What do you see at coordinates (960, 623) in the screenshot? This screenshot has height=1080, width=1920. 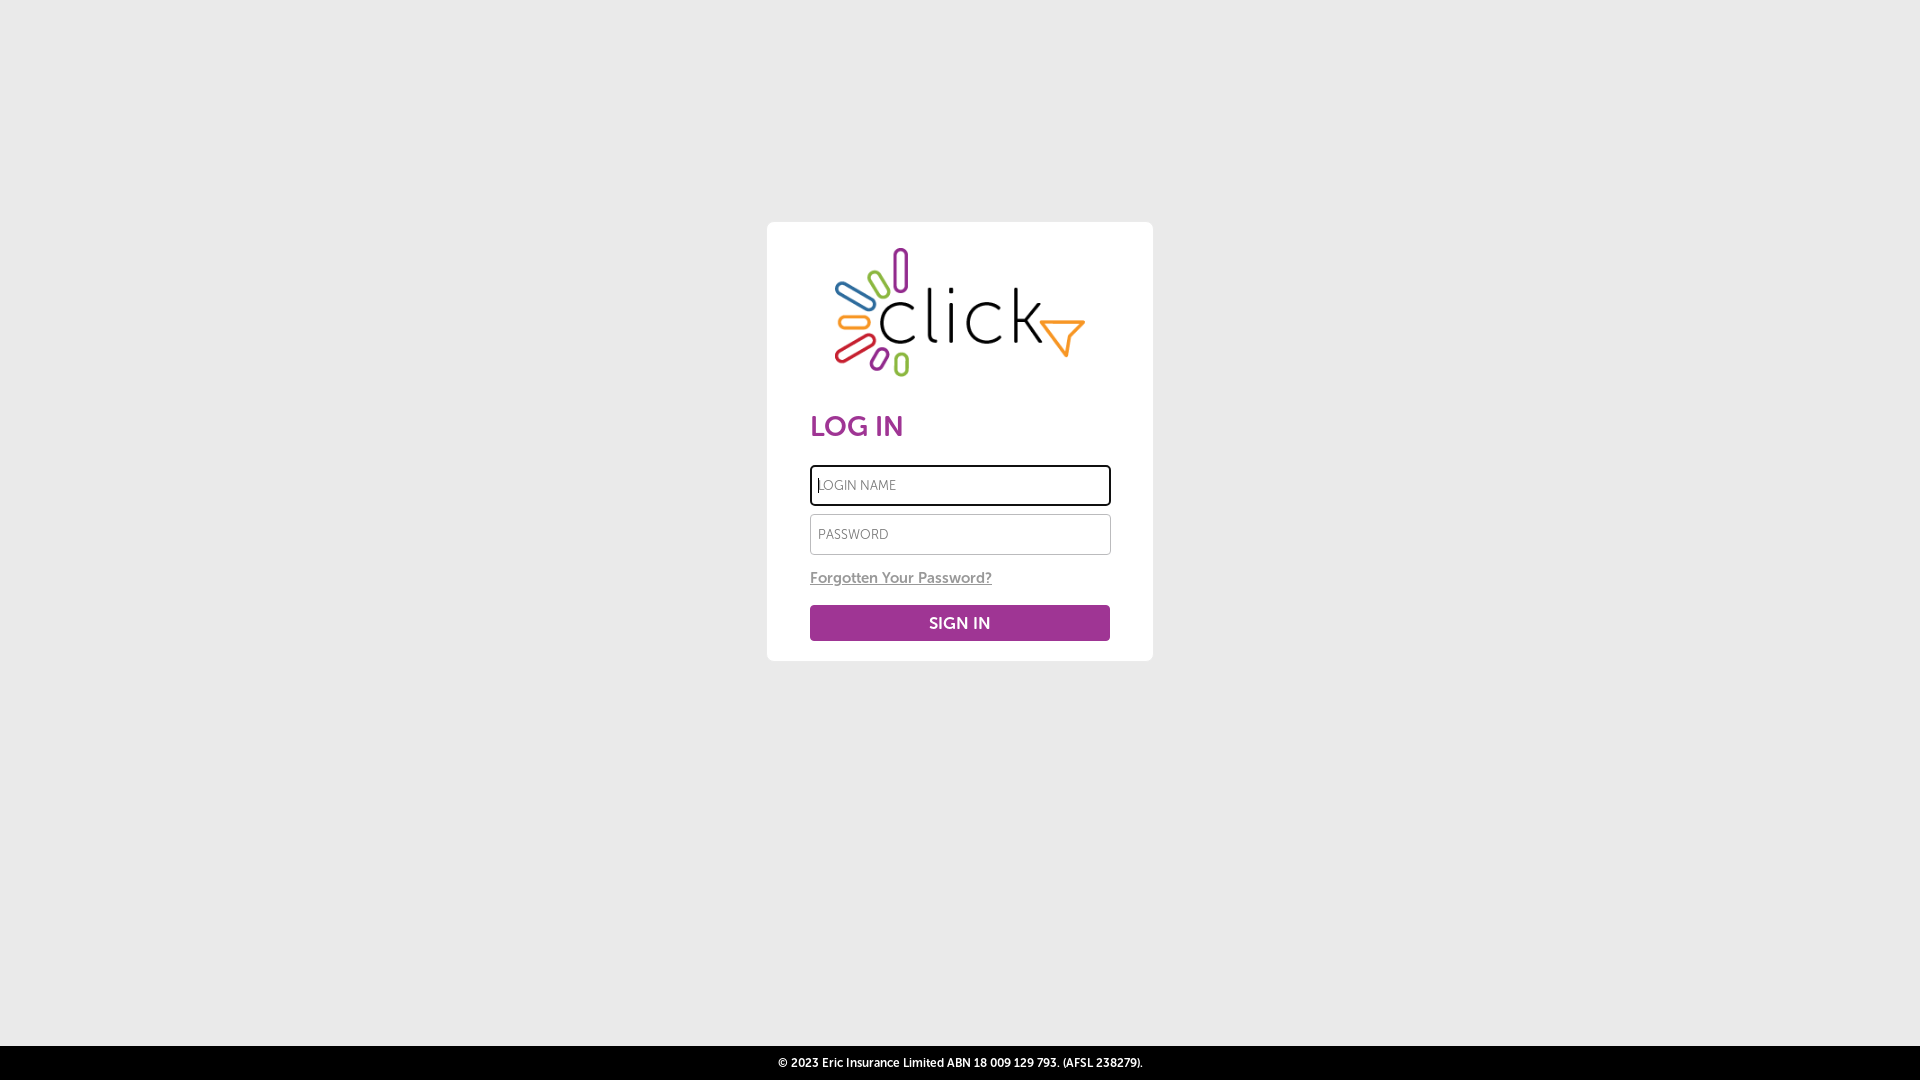 I see `Sign In` at bounding box center [960, 623].